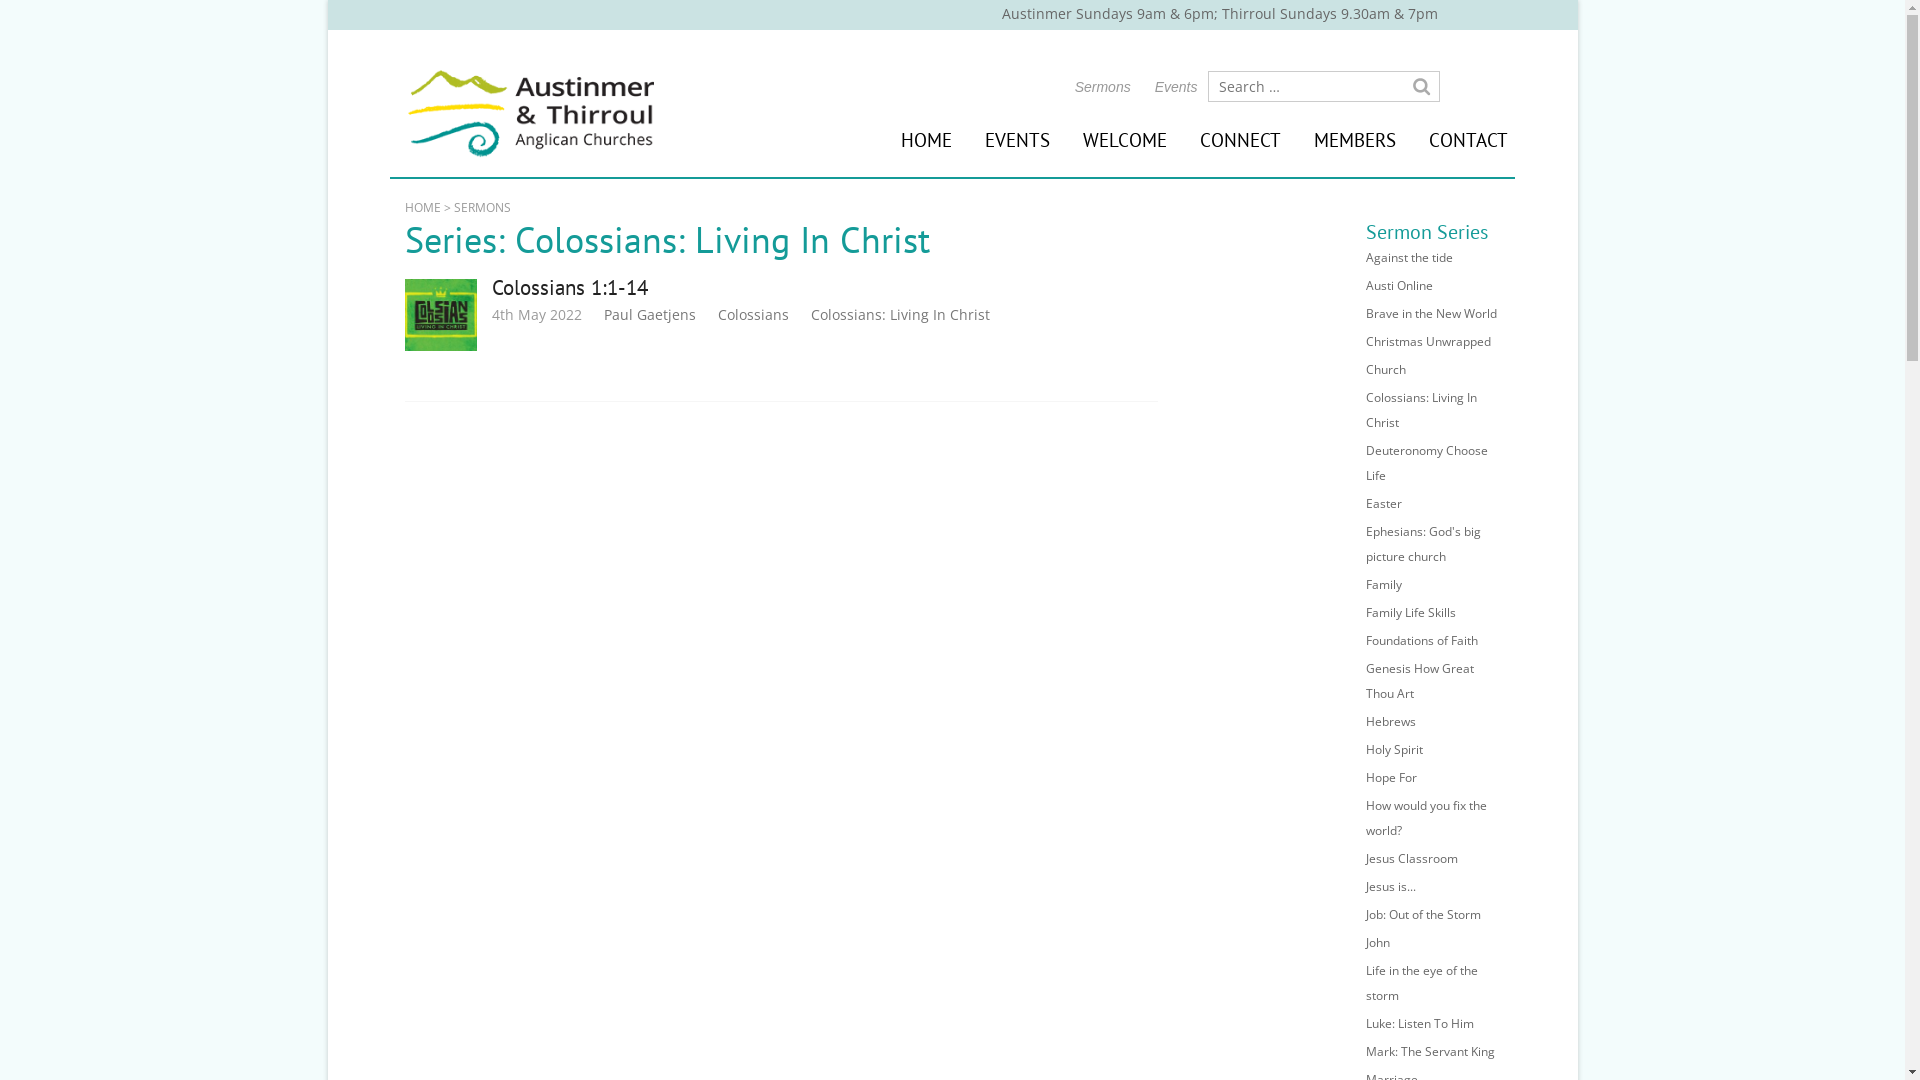 The image size is (1920, 1080). Describe the element at coordinates (1391, 722) in the screenshot. I see `Hebrews` at that location.